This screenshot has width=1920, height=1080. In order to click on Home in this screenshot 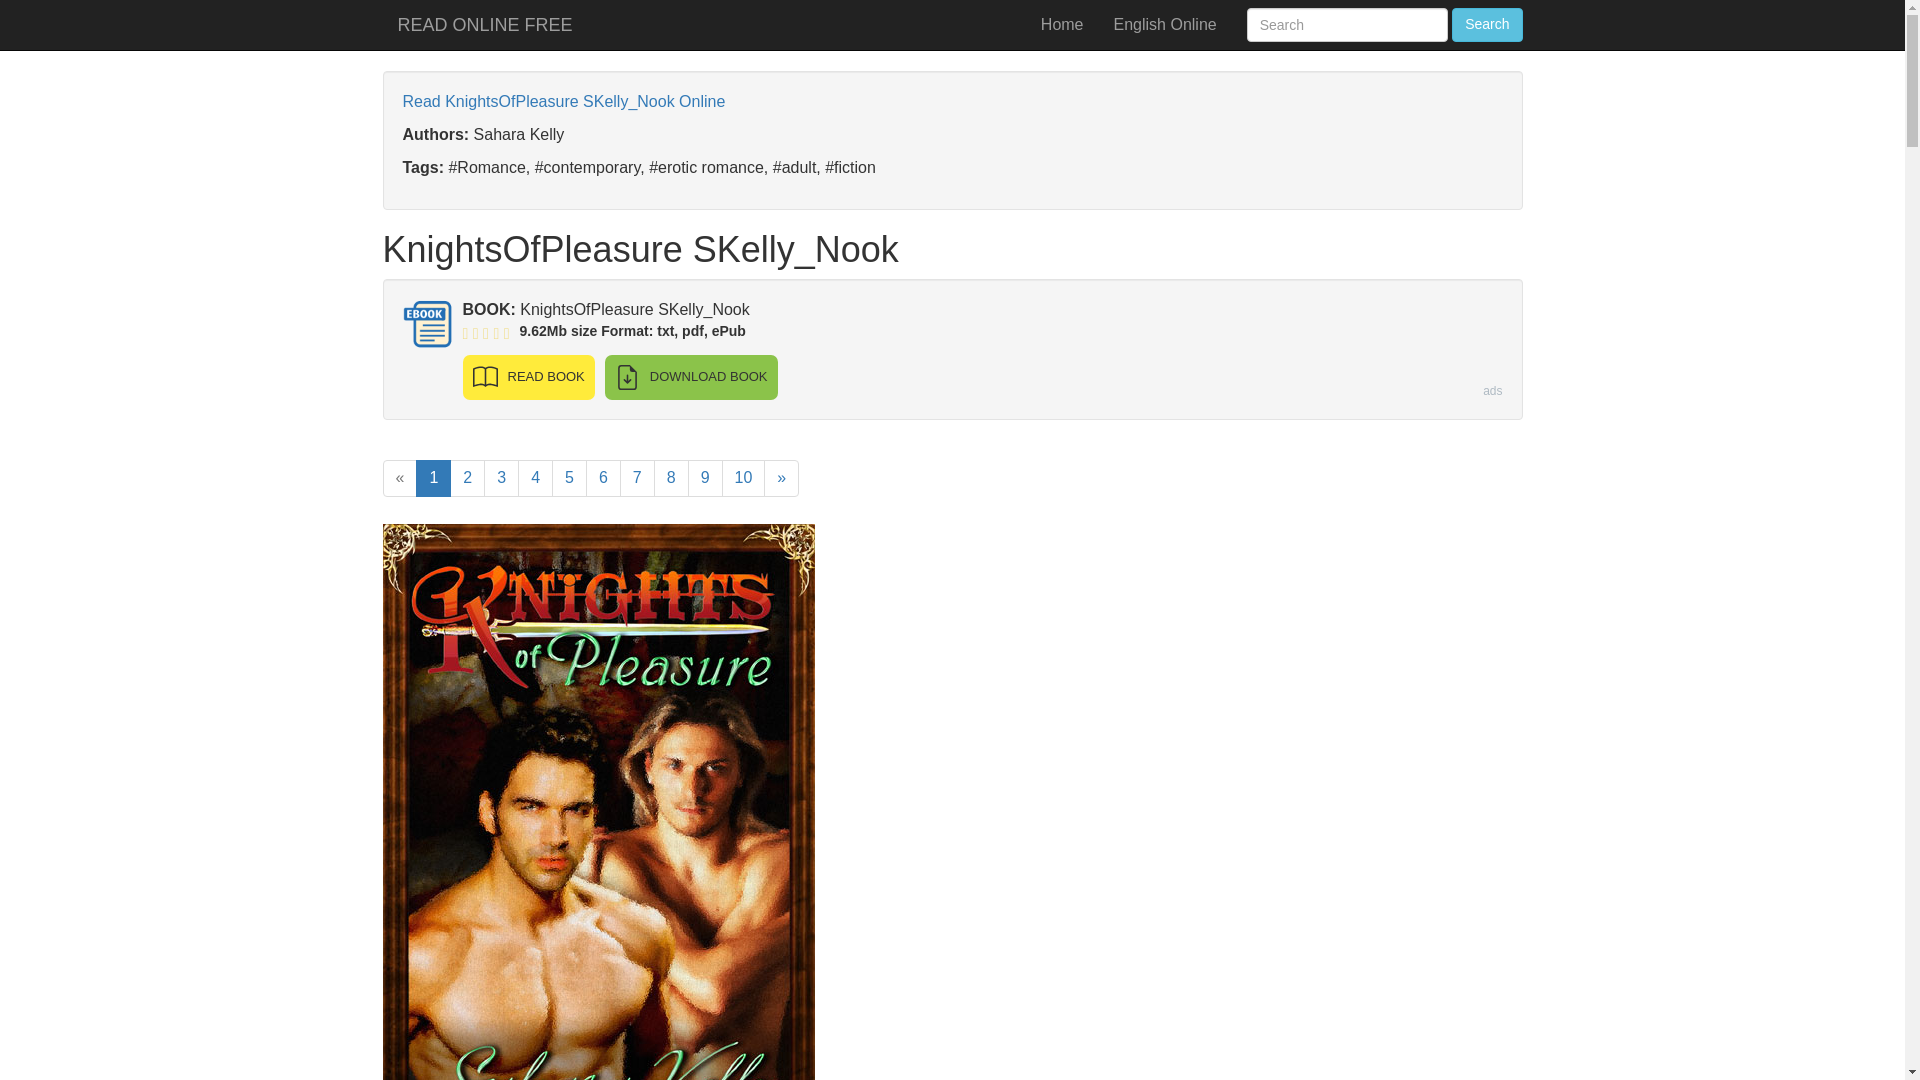, I will do `click(1062, 24)`.